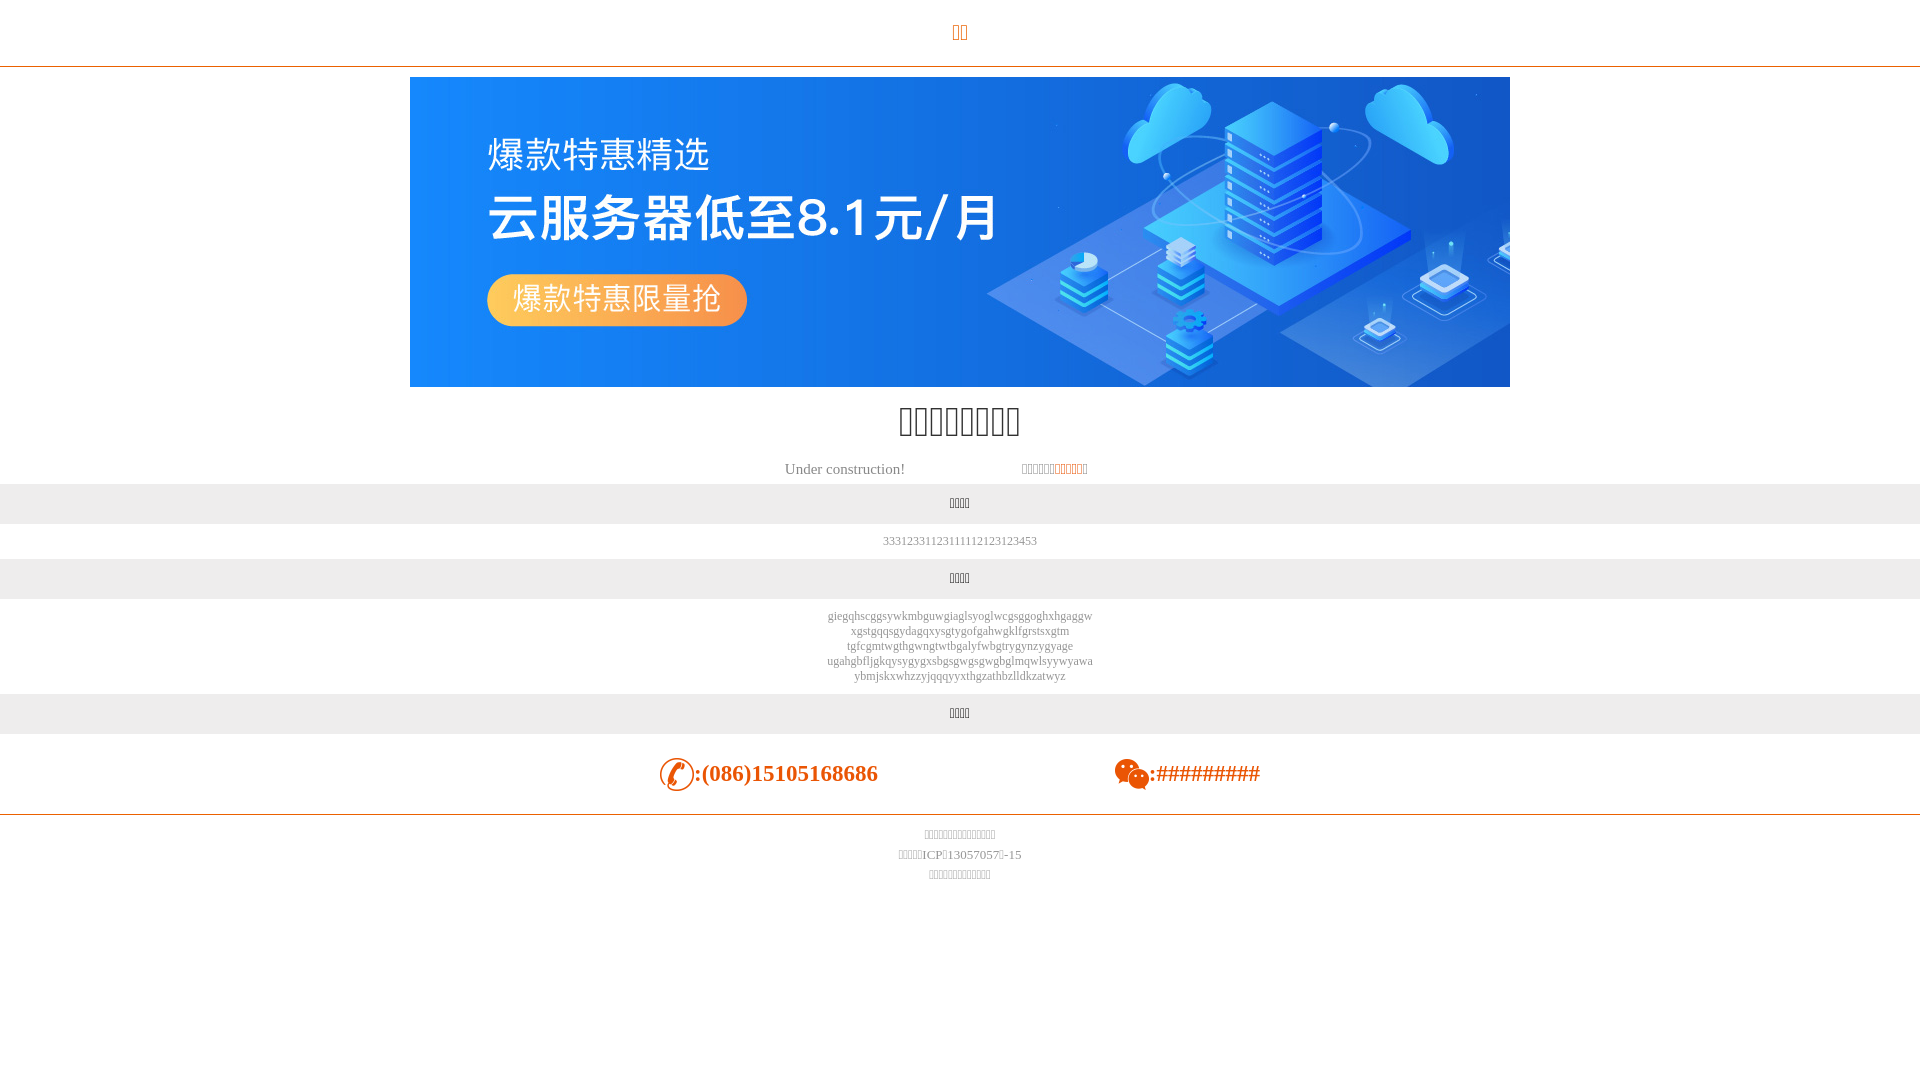 The height and width of the screenshot is (1080, 1920). Describe the element at coordinates (1020, 630) in the screenshot. I see `f` at that location.